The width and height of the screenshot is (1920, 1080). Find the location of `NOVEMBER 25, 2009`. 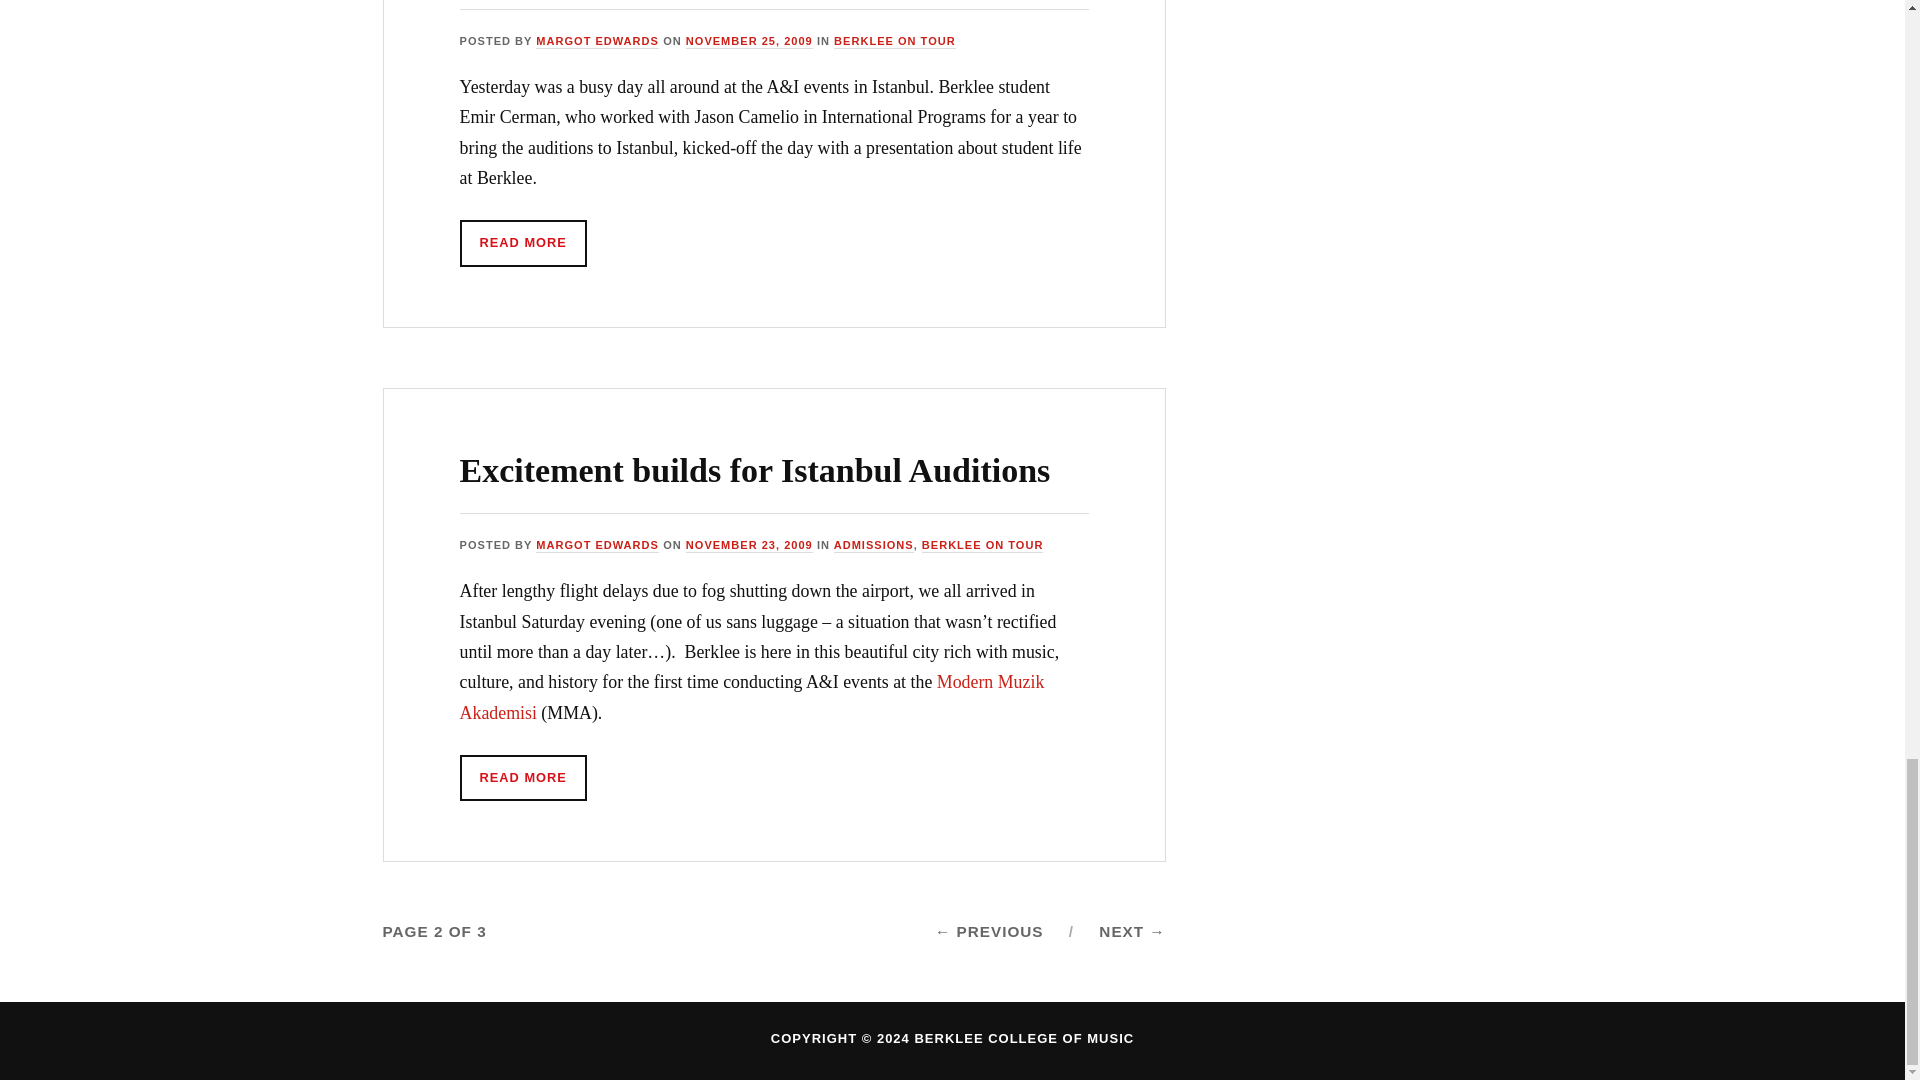

NOVEMBER 25, 2009 is located at coordinates (748, 41).